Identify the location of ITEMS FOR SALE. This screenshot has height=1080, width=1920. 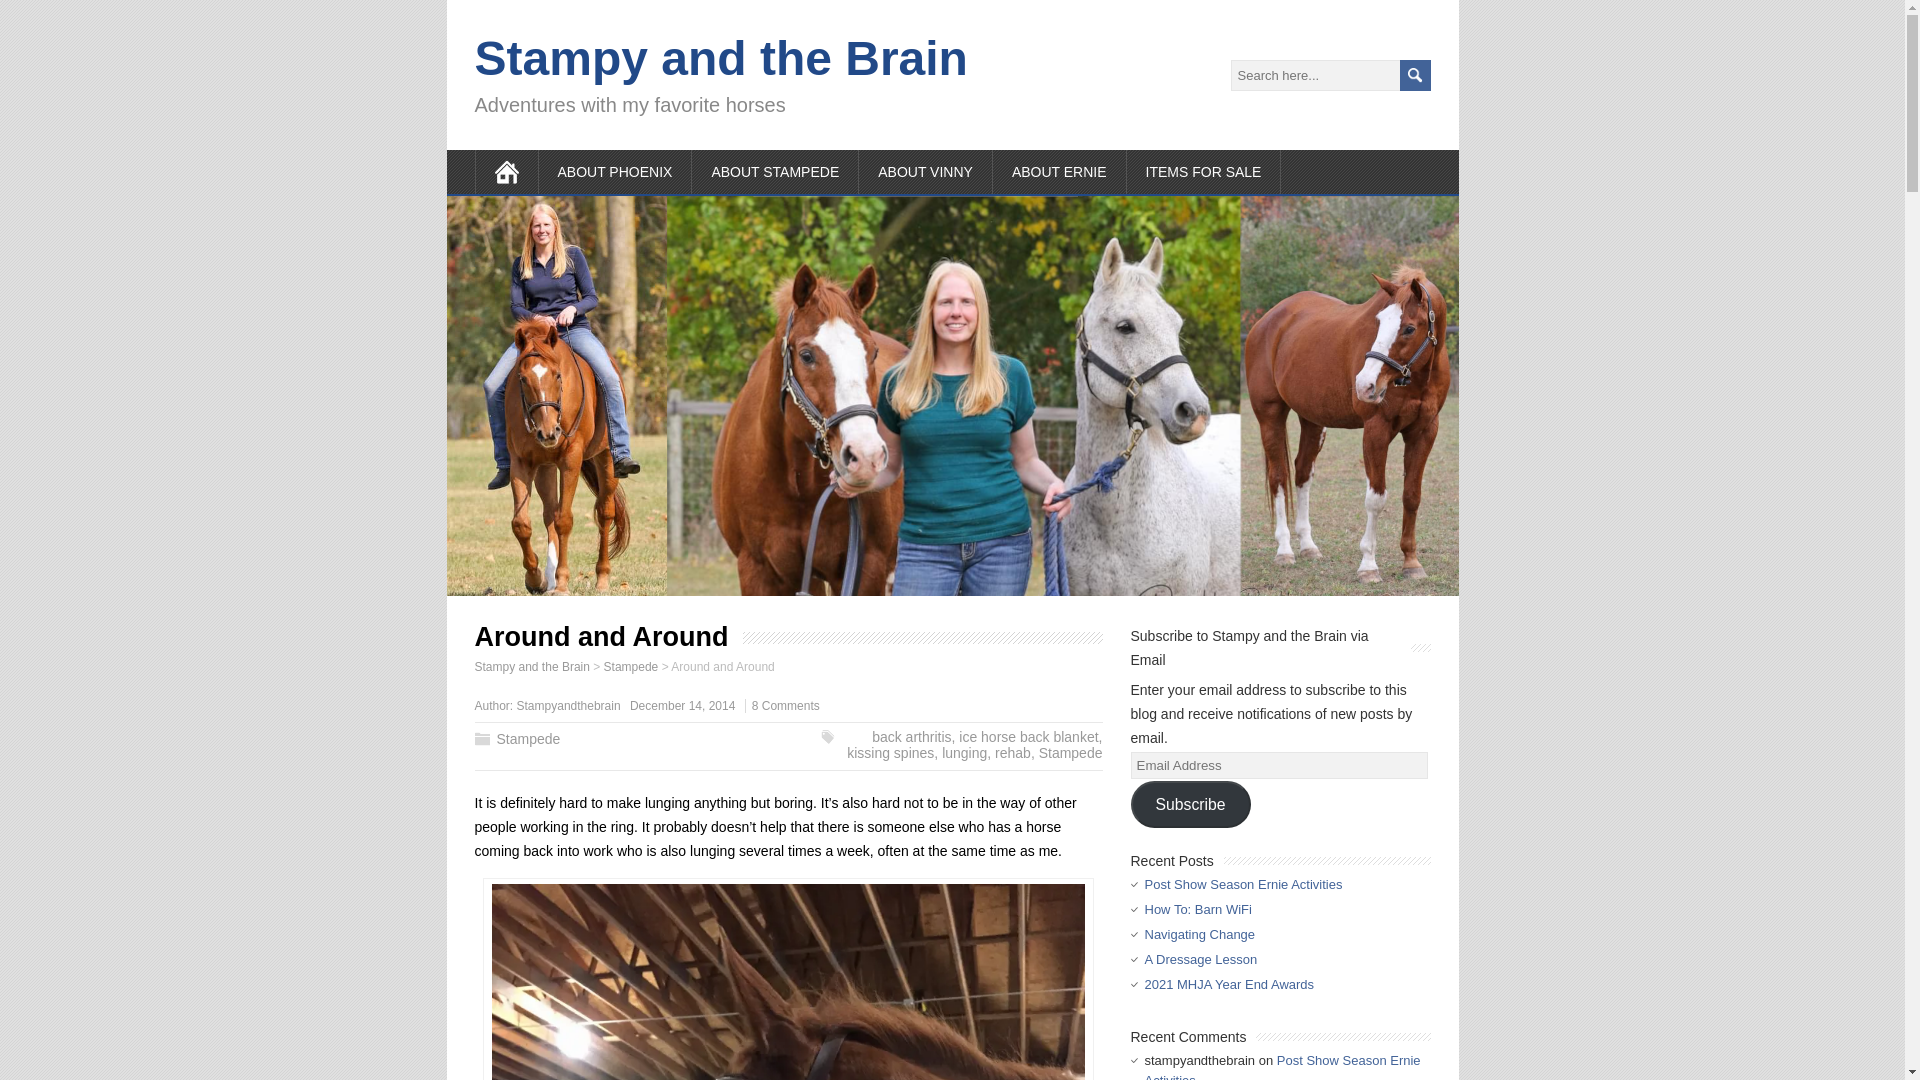
(1204, 172).